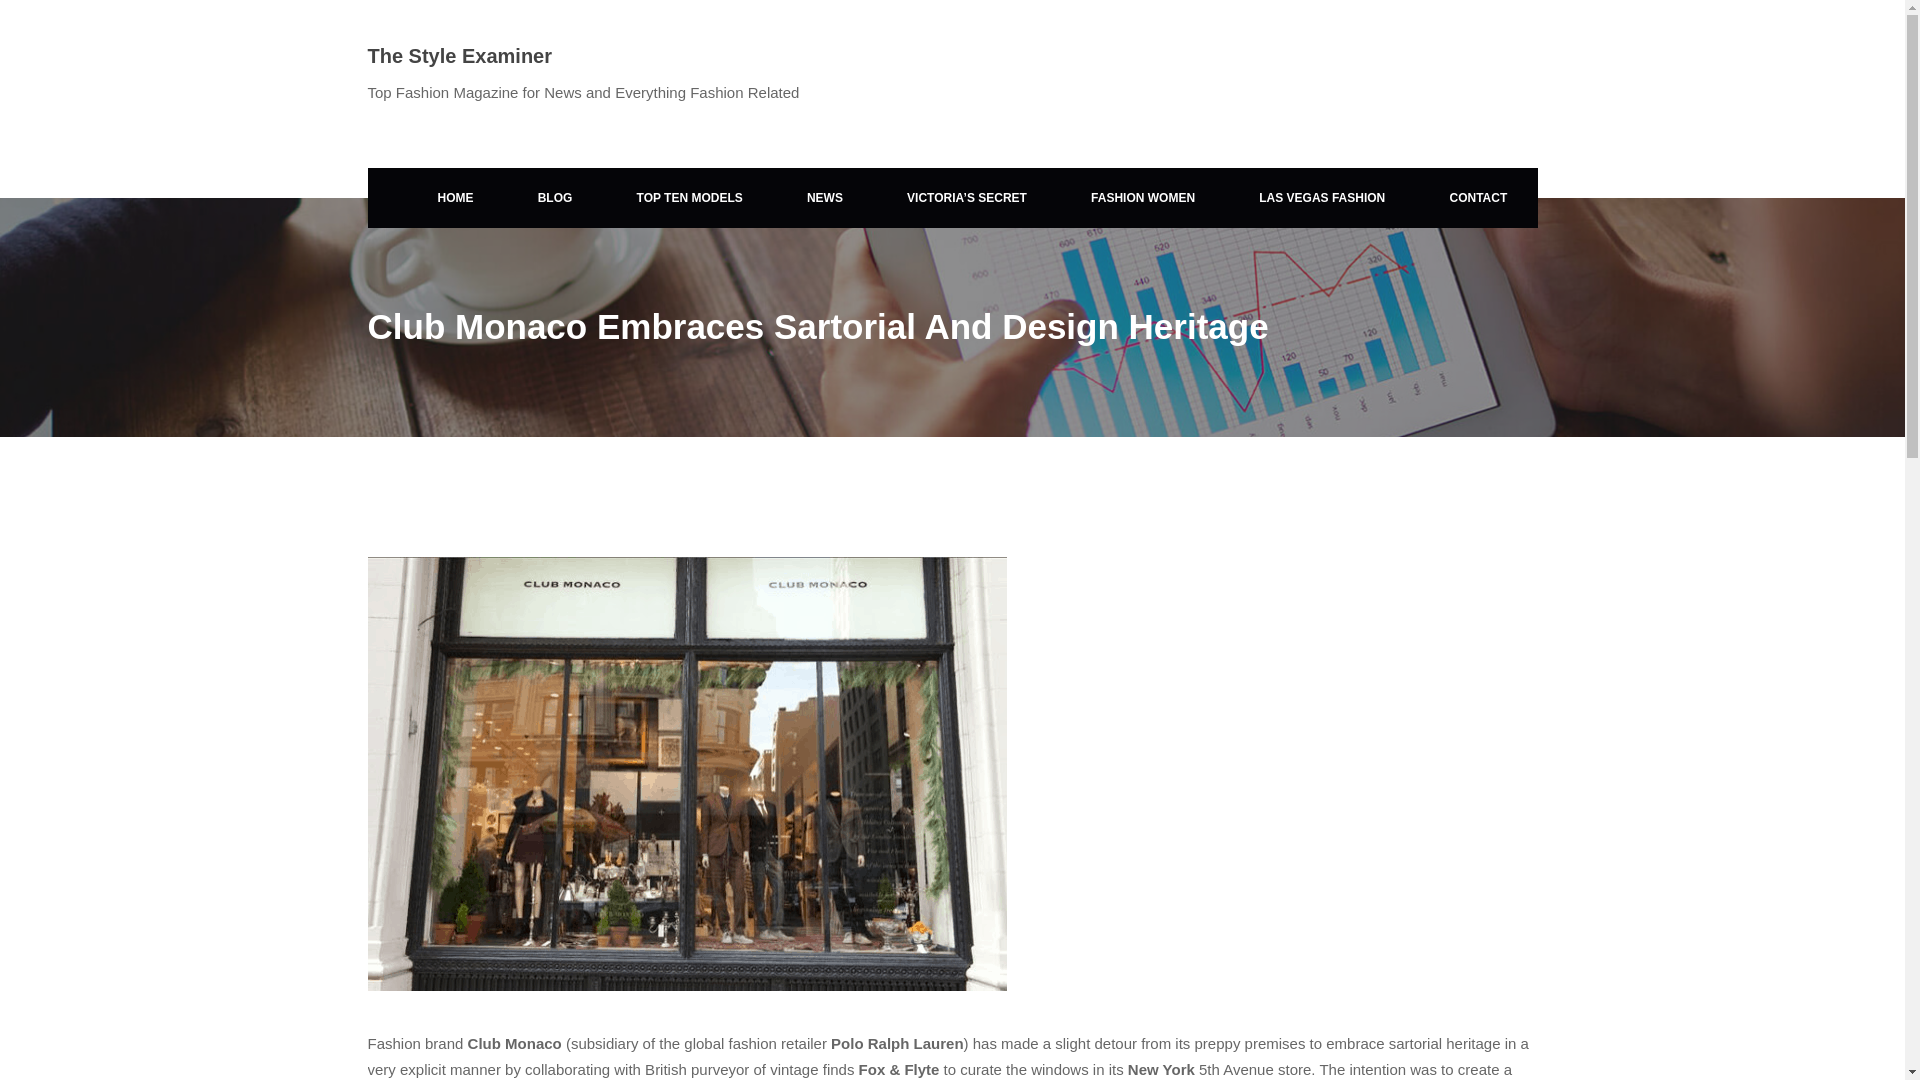 This screenshot has width=1920, height=1080. What do you see at coordinates (1322, 198) in the screenshot?
I see `LAS VEGAS FASHION` at bounding box center [1322, 198].